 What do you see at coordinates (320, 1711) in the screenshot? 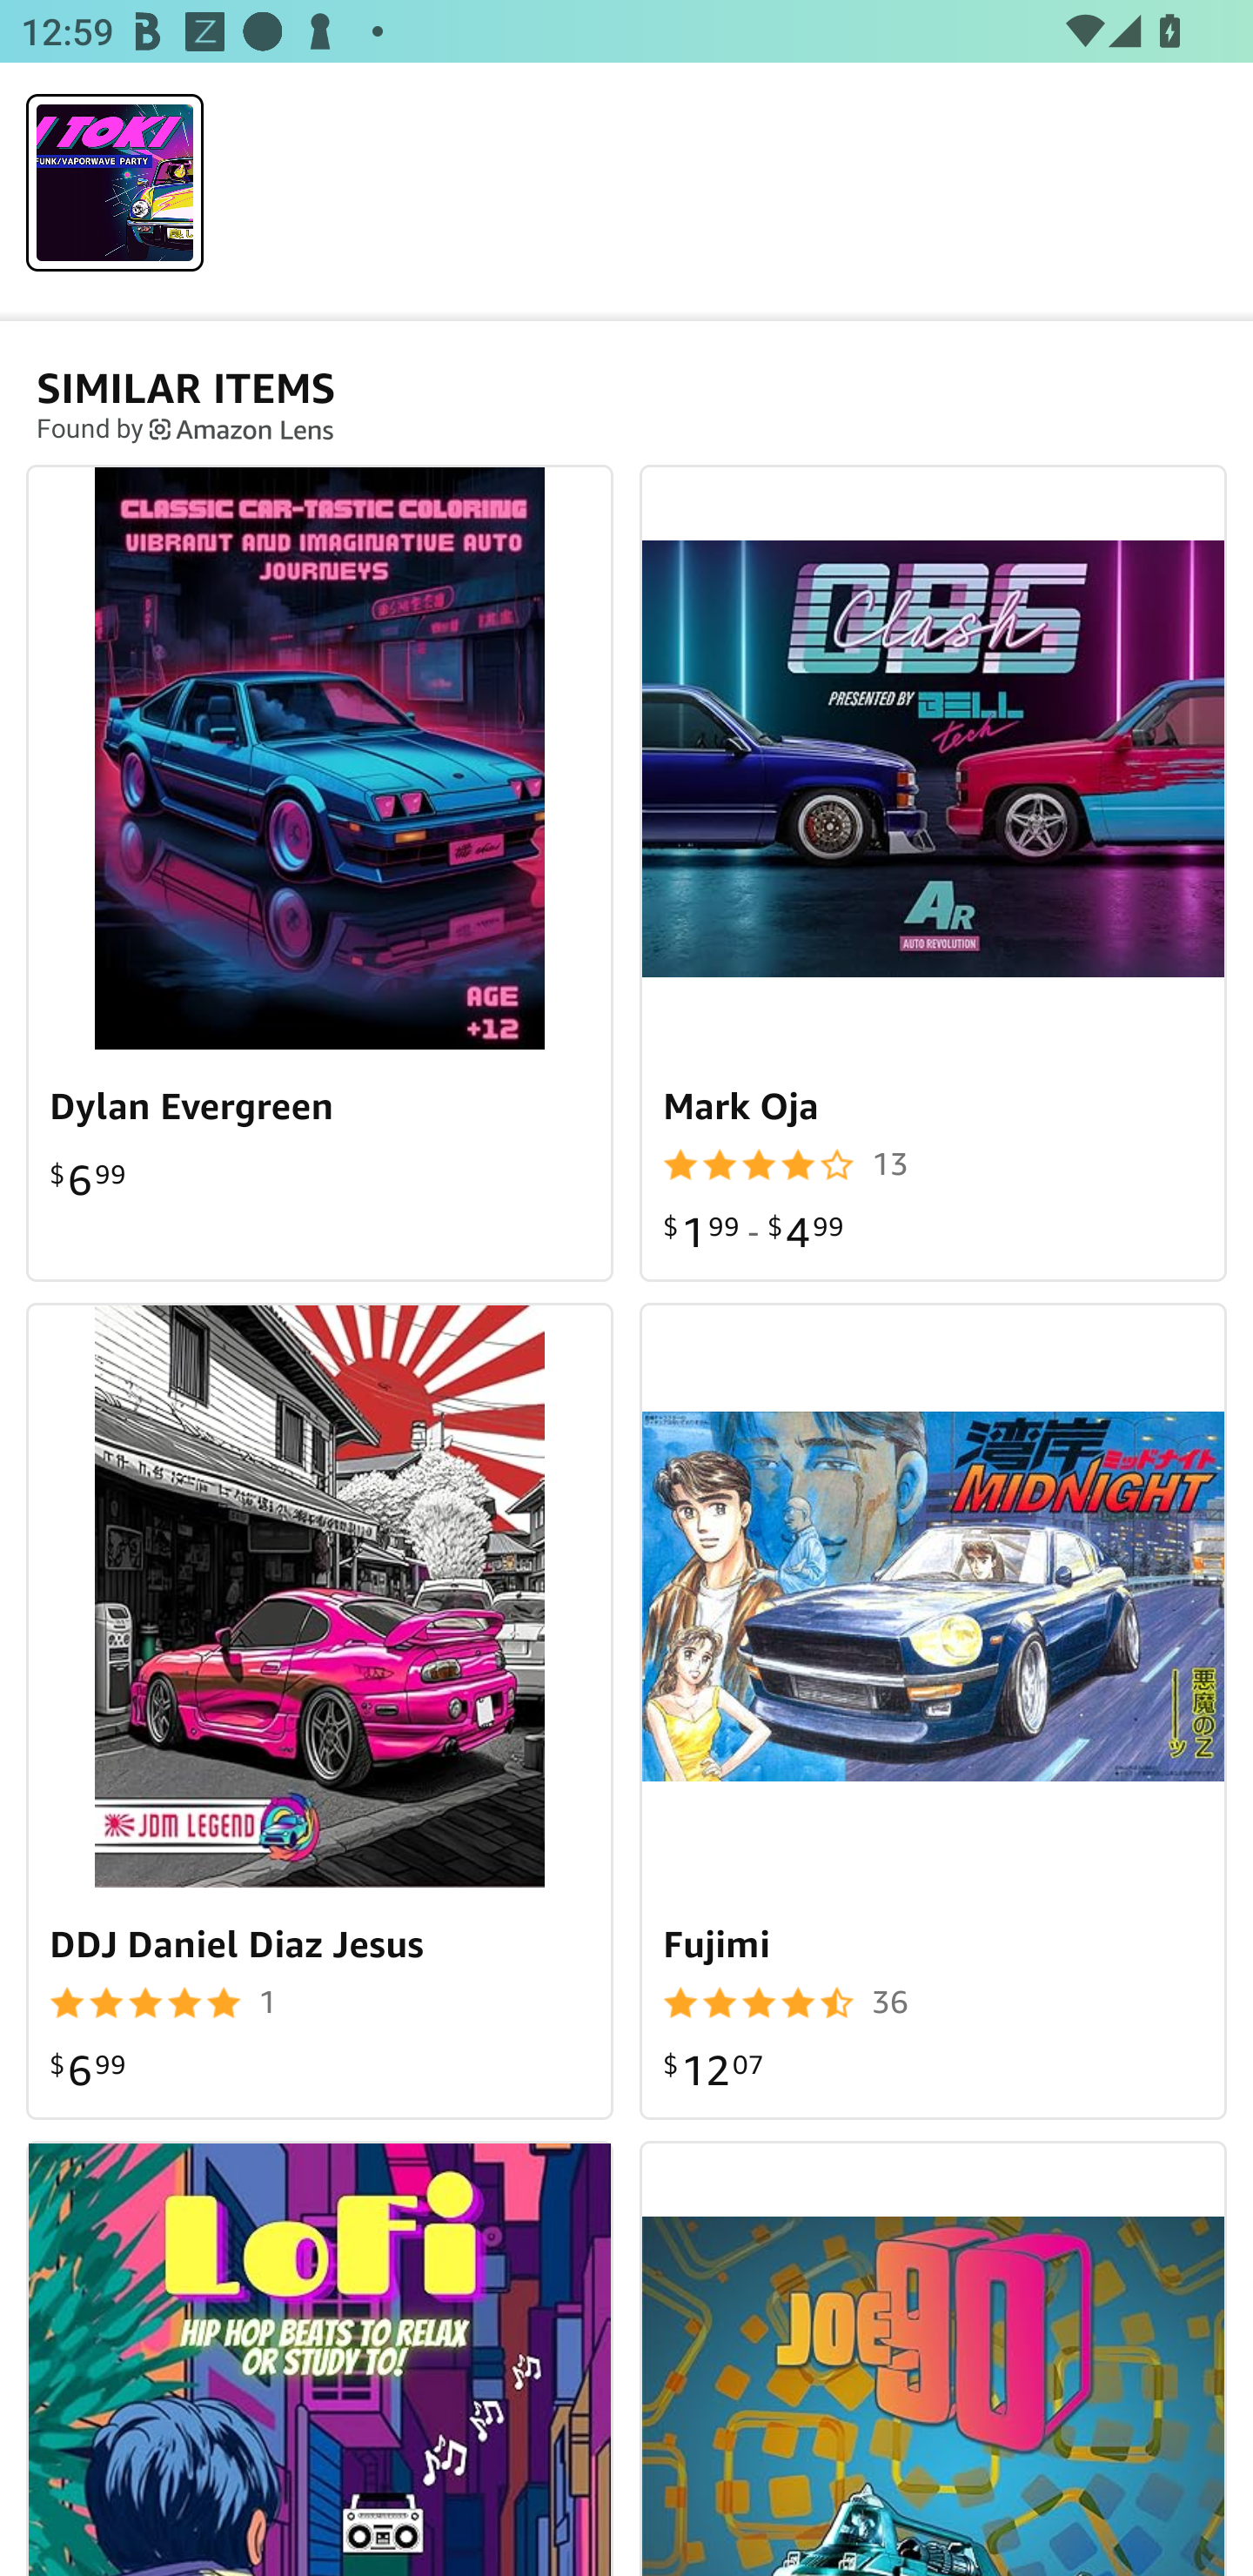
I see `DDJ Daniel Diaz Jesus 1 $ 6 99` at bounding box center [320, 1711].